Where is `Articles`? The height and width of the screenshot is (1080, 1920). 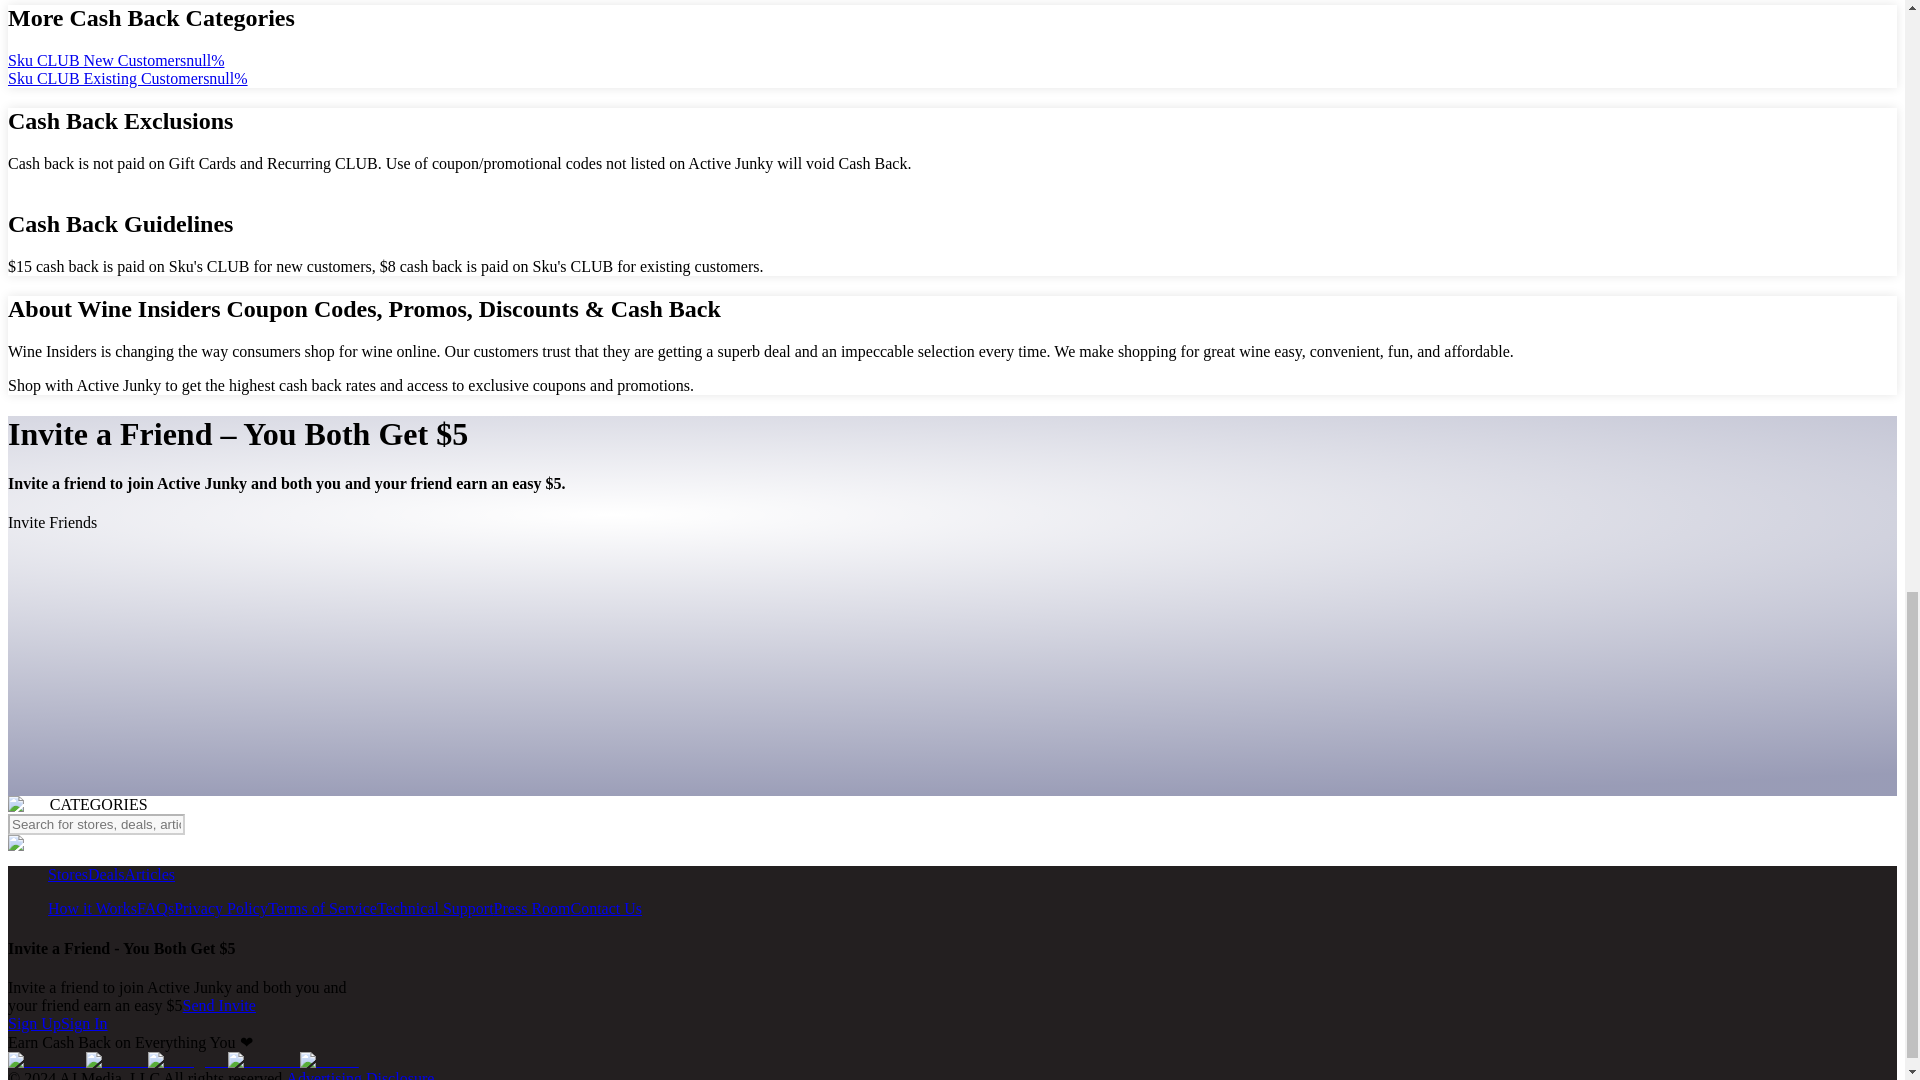
Articles is located at coordinates (149, 874).